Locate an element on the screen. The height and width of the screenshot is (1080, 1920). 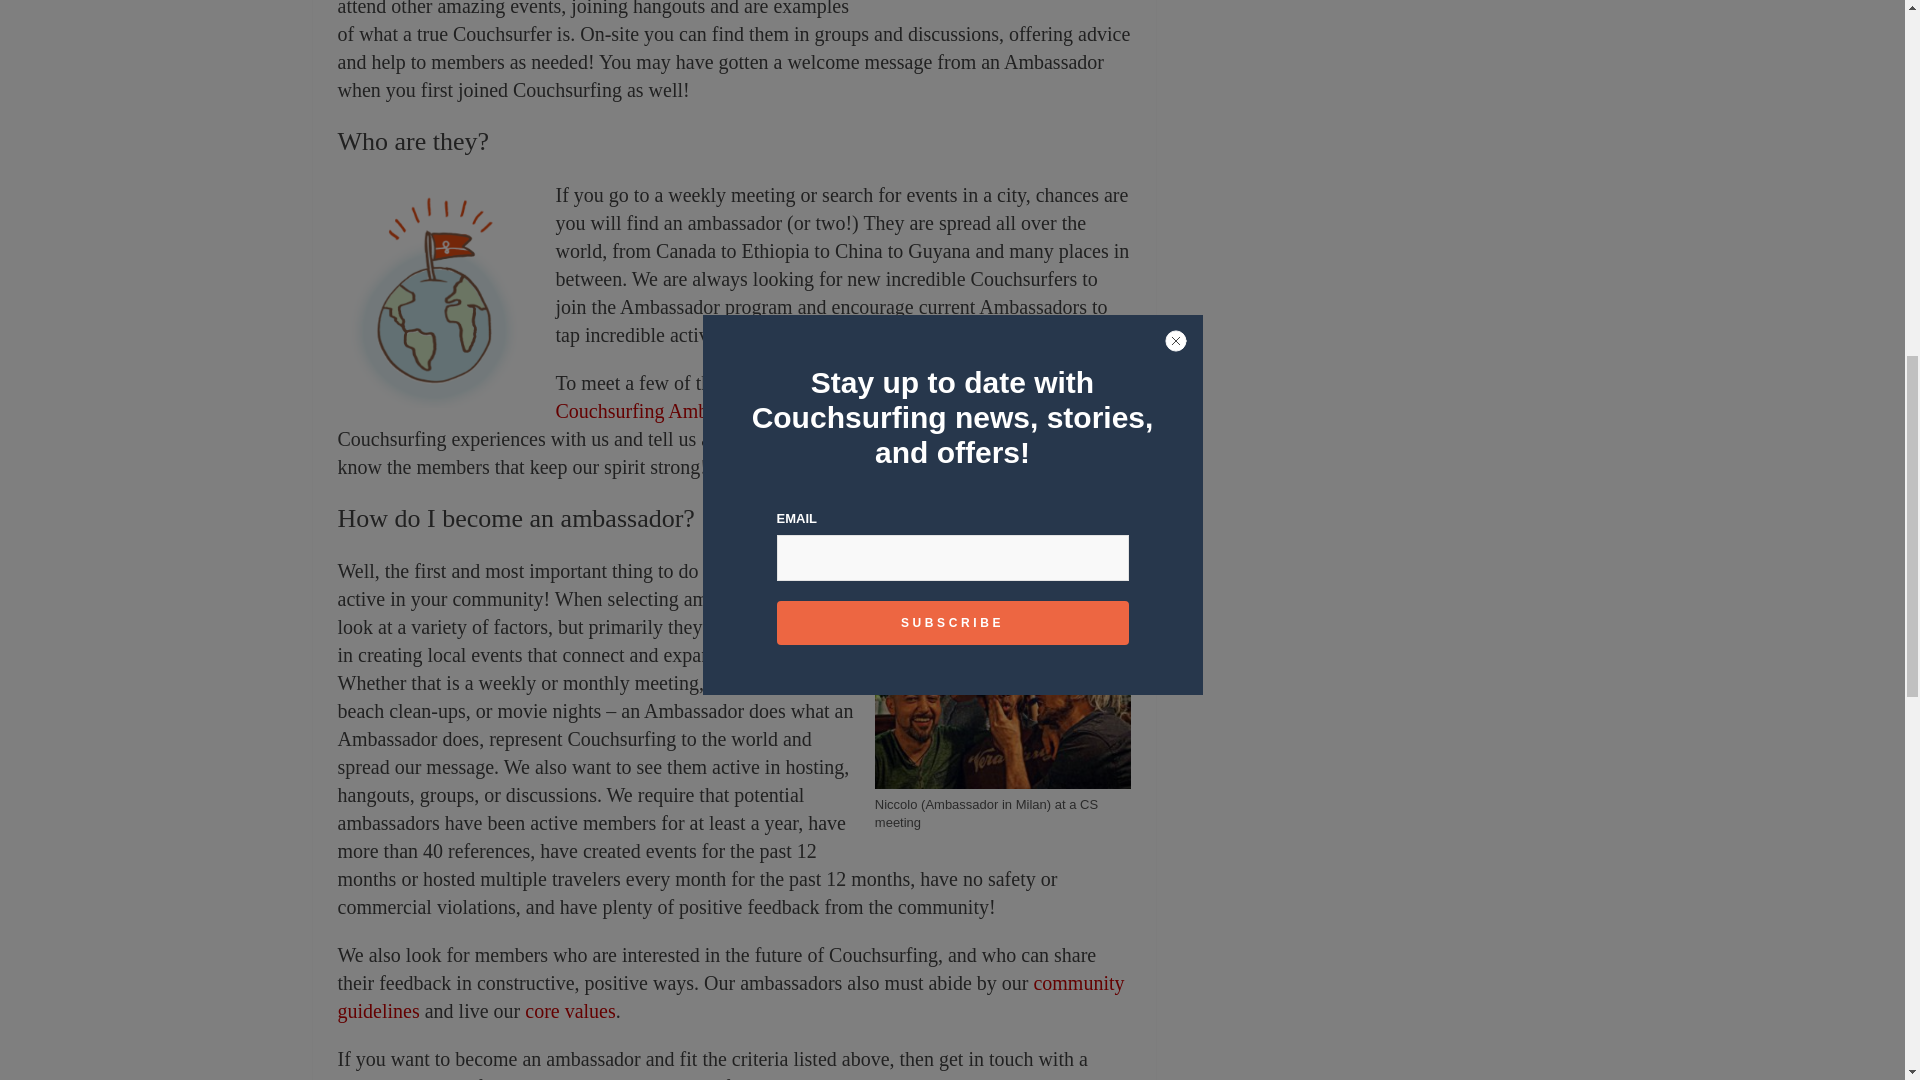
10 Questions with a Couchsurfing Ambassador. is located at coordinates (816, 396).